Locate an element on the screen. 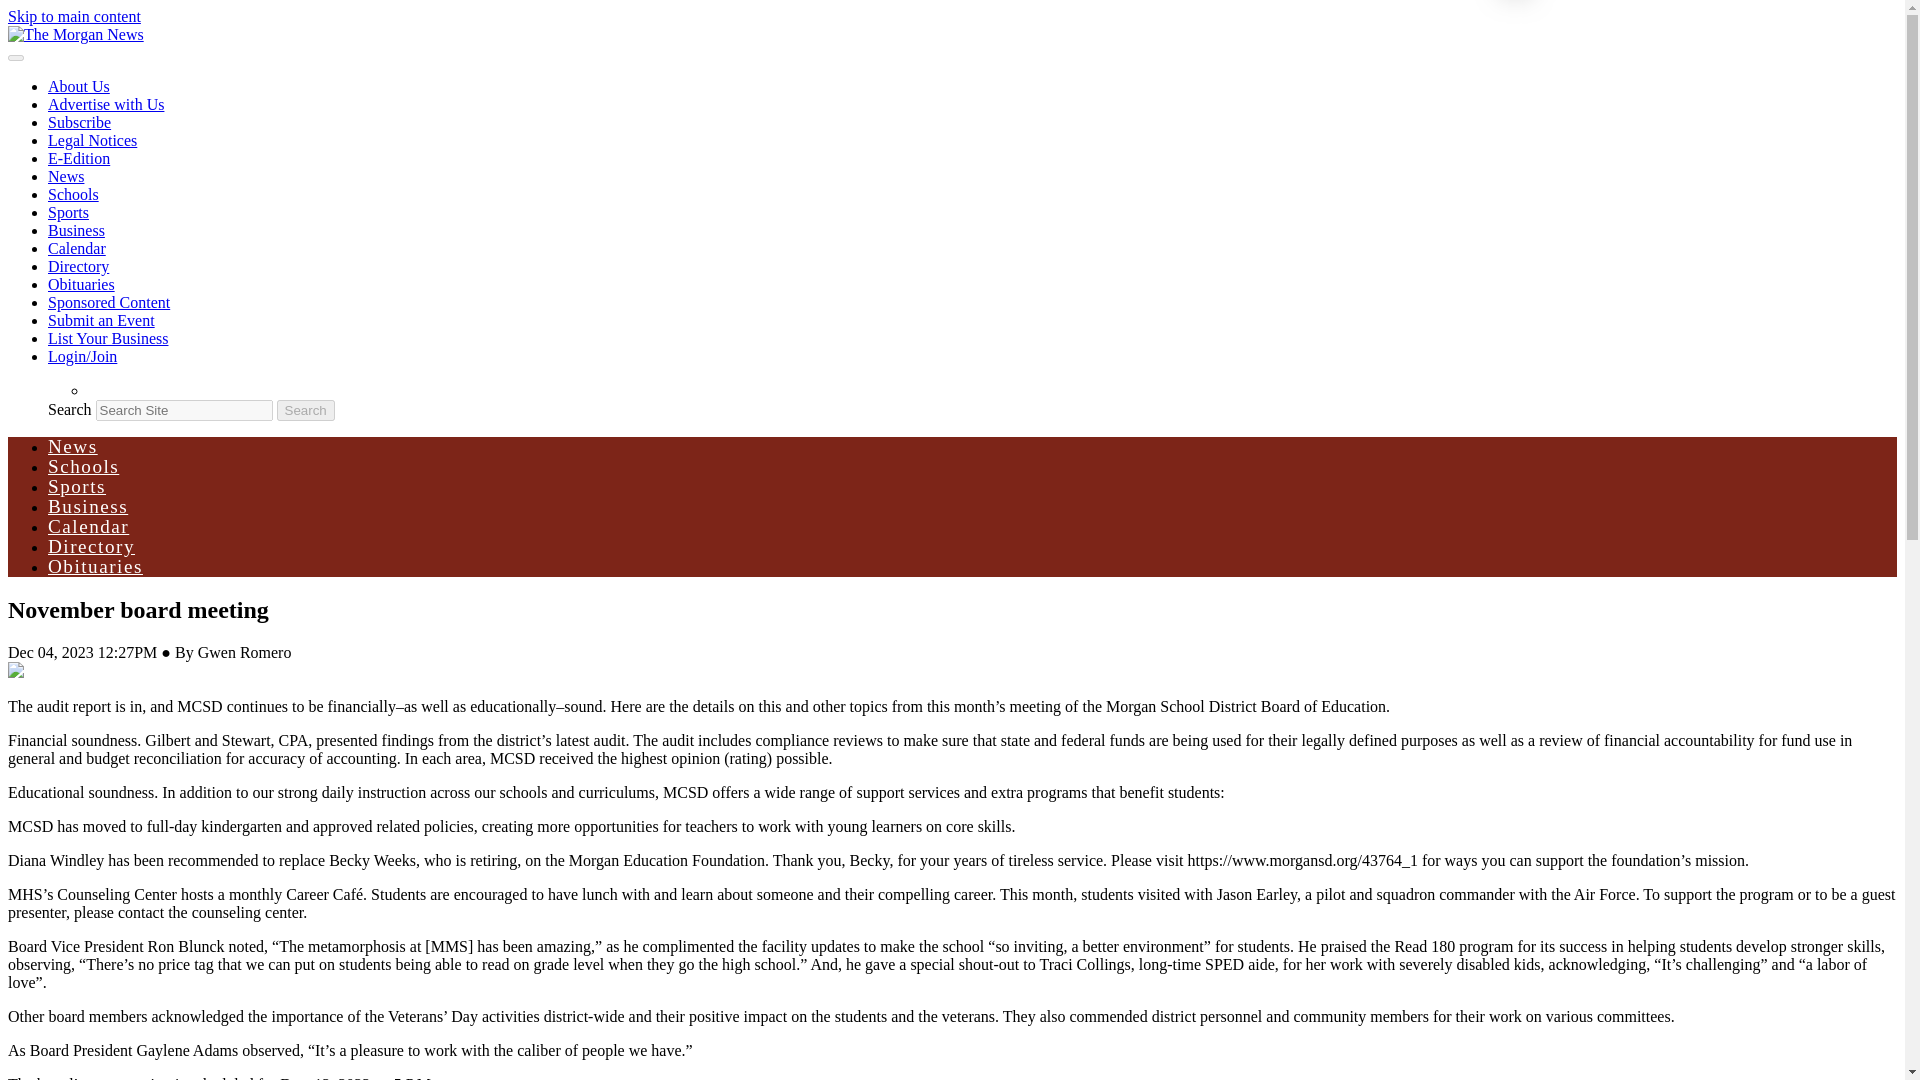 Image resolution: width=1920 pixels, height=1080 pixels. Submit an Event is located at coordinates (102, 320).